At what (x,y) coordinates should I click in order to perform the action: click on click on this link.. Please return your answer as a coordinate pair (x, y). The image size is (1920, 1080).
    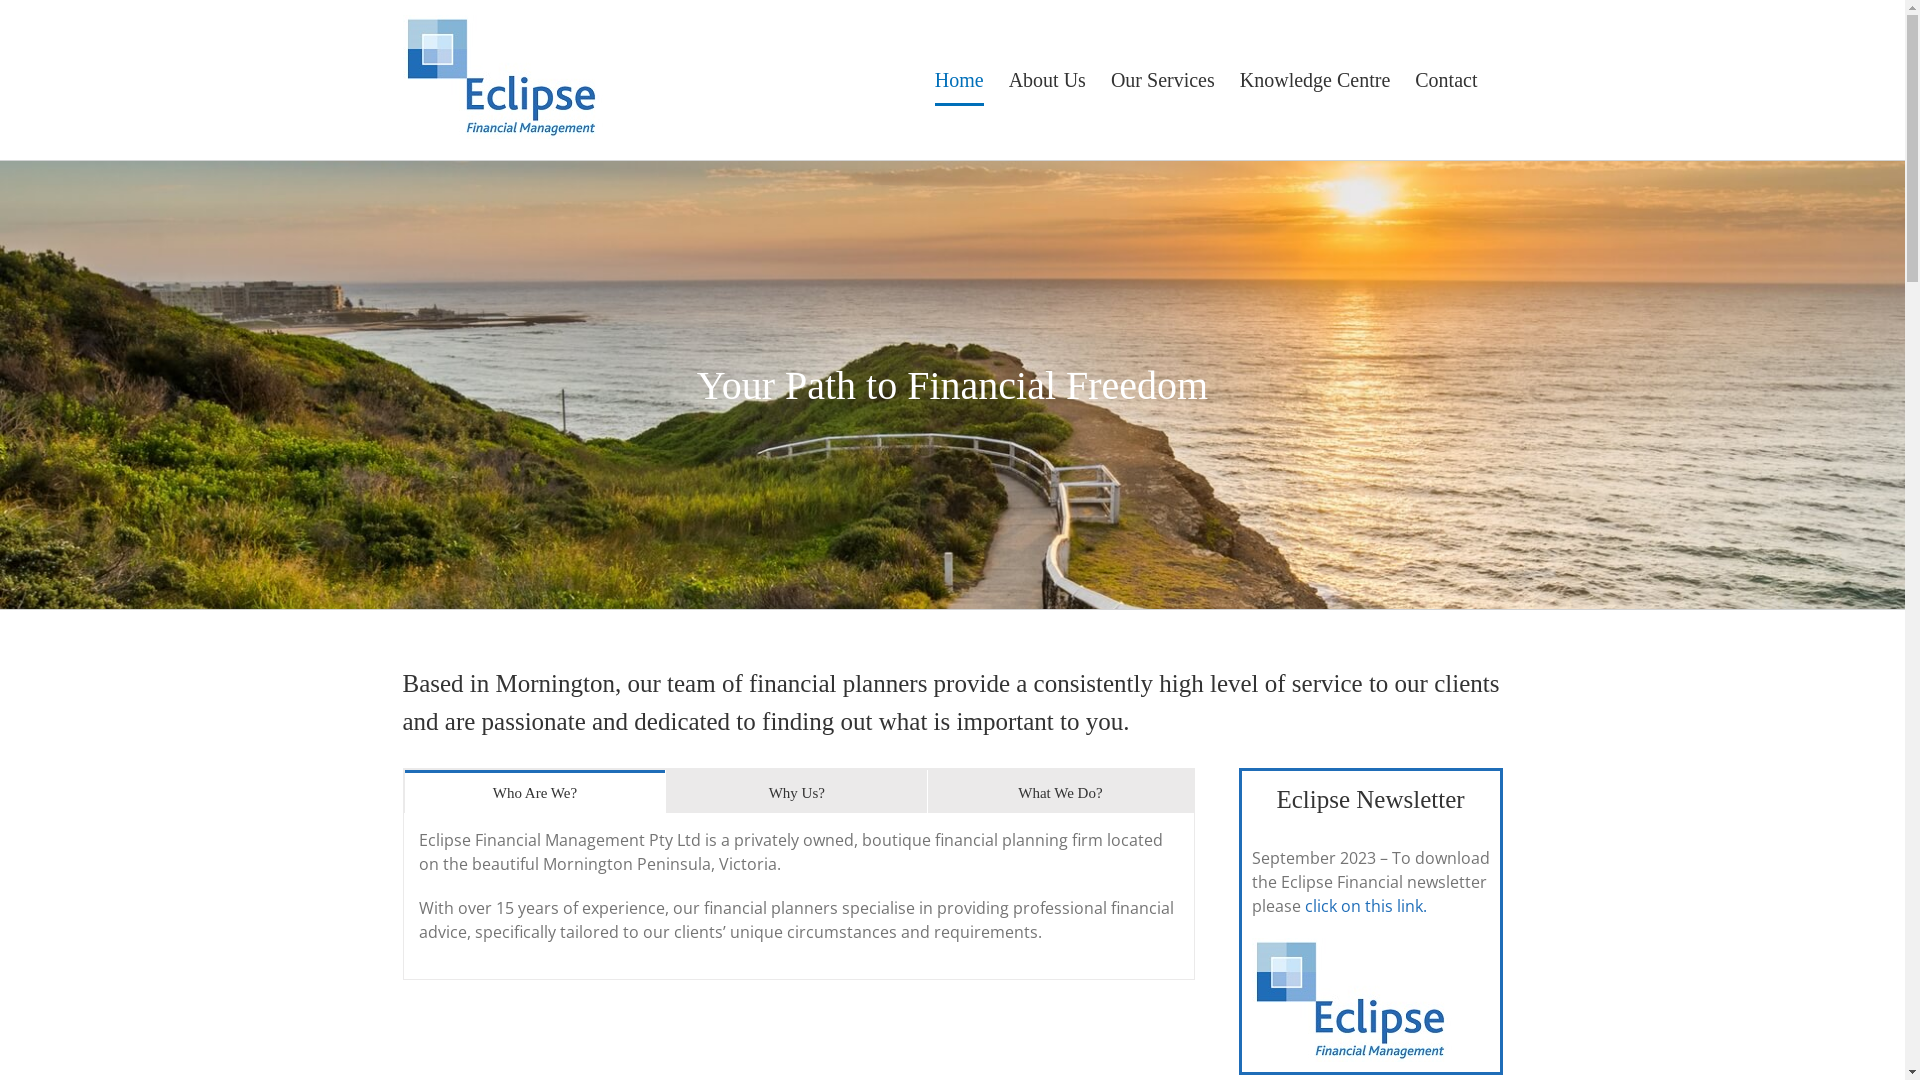
    Looking at the image, I should click on (1365, 906).